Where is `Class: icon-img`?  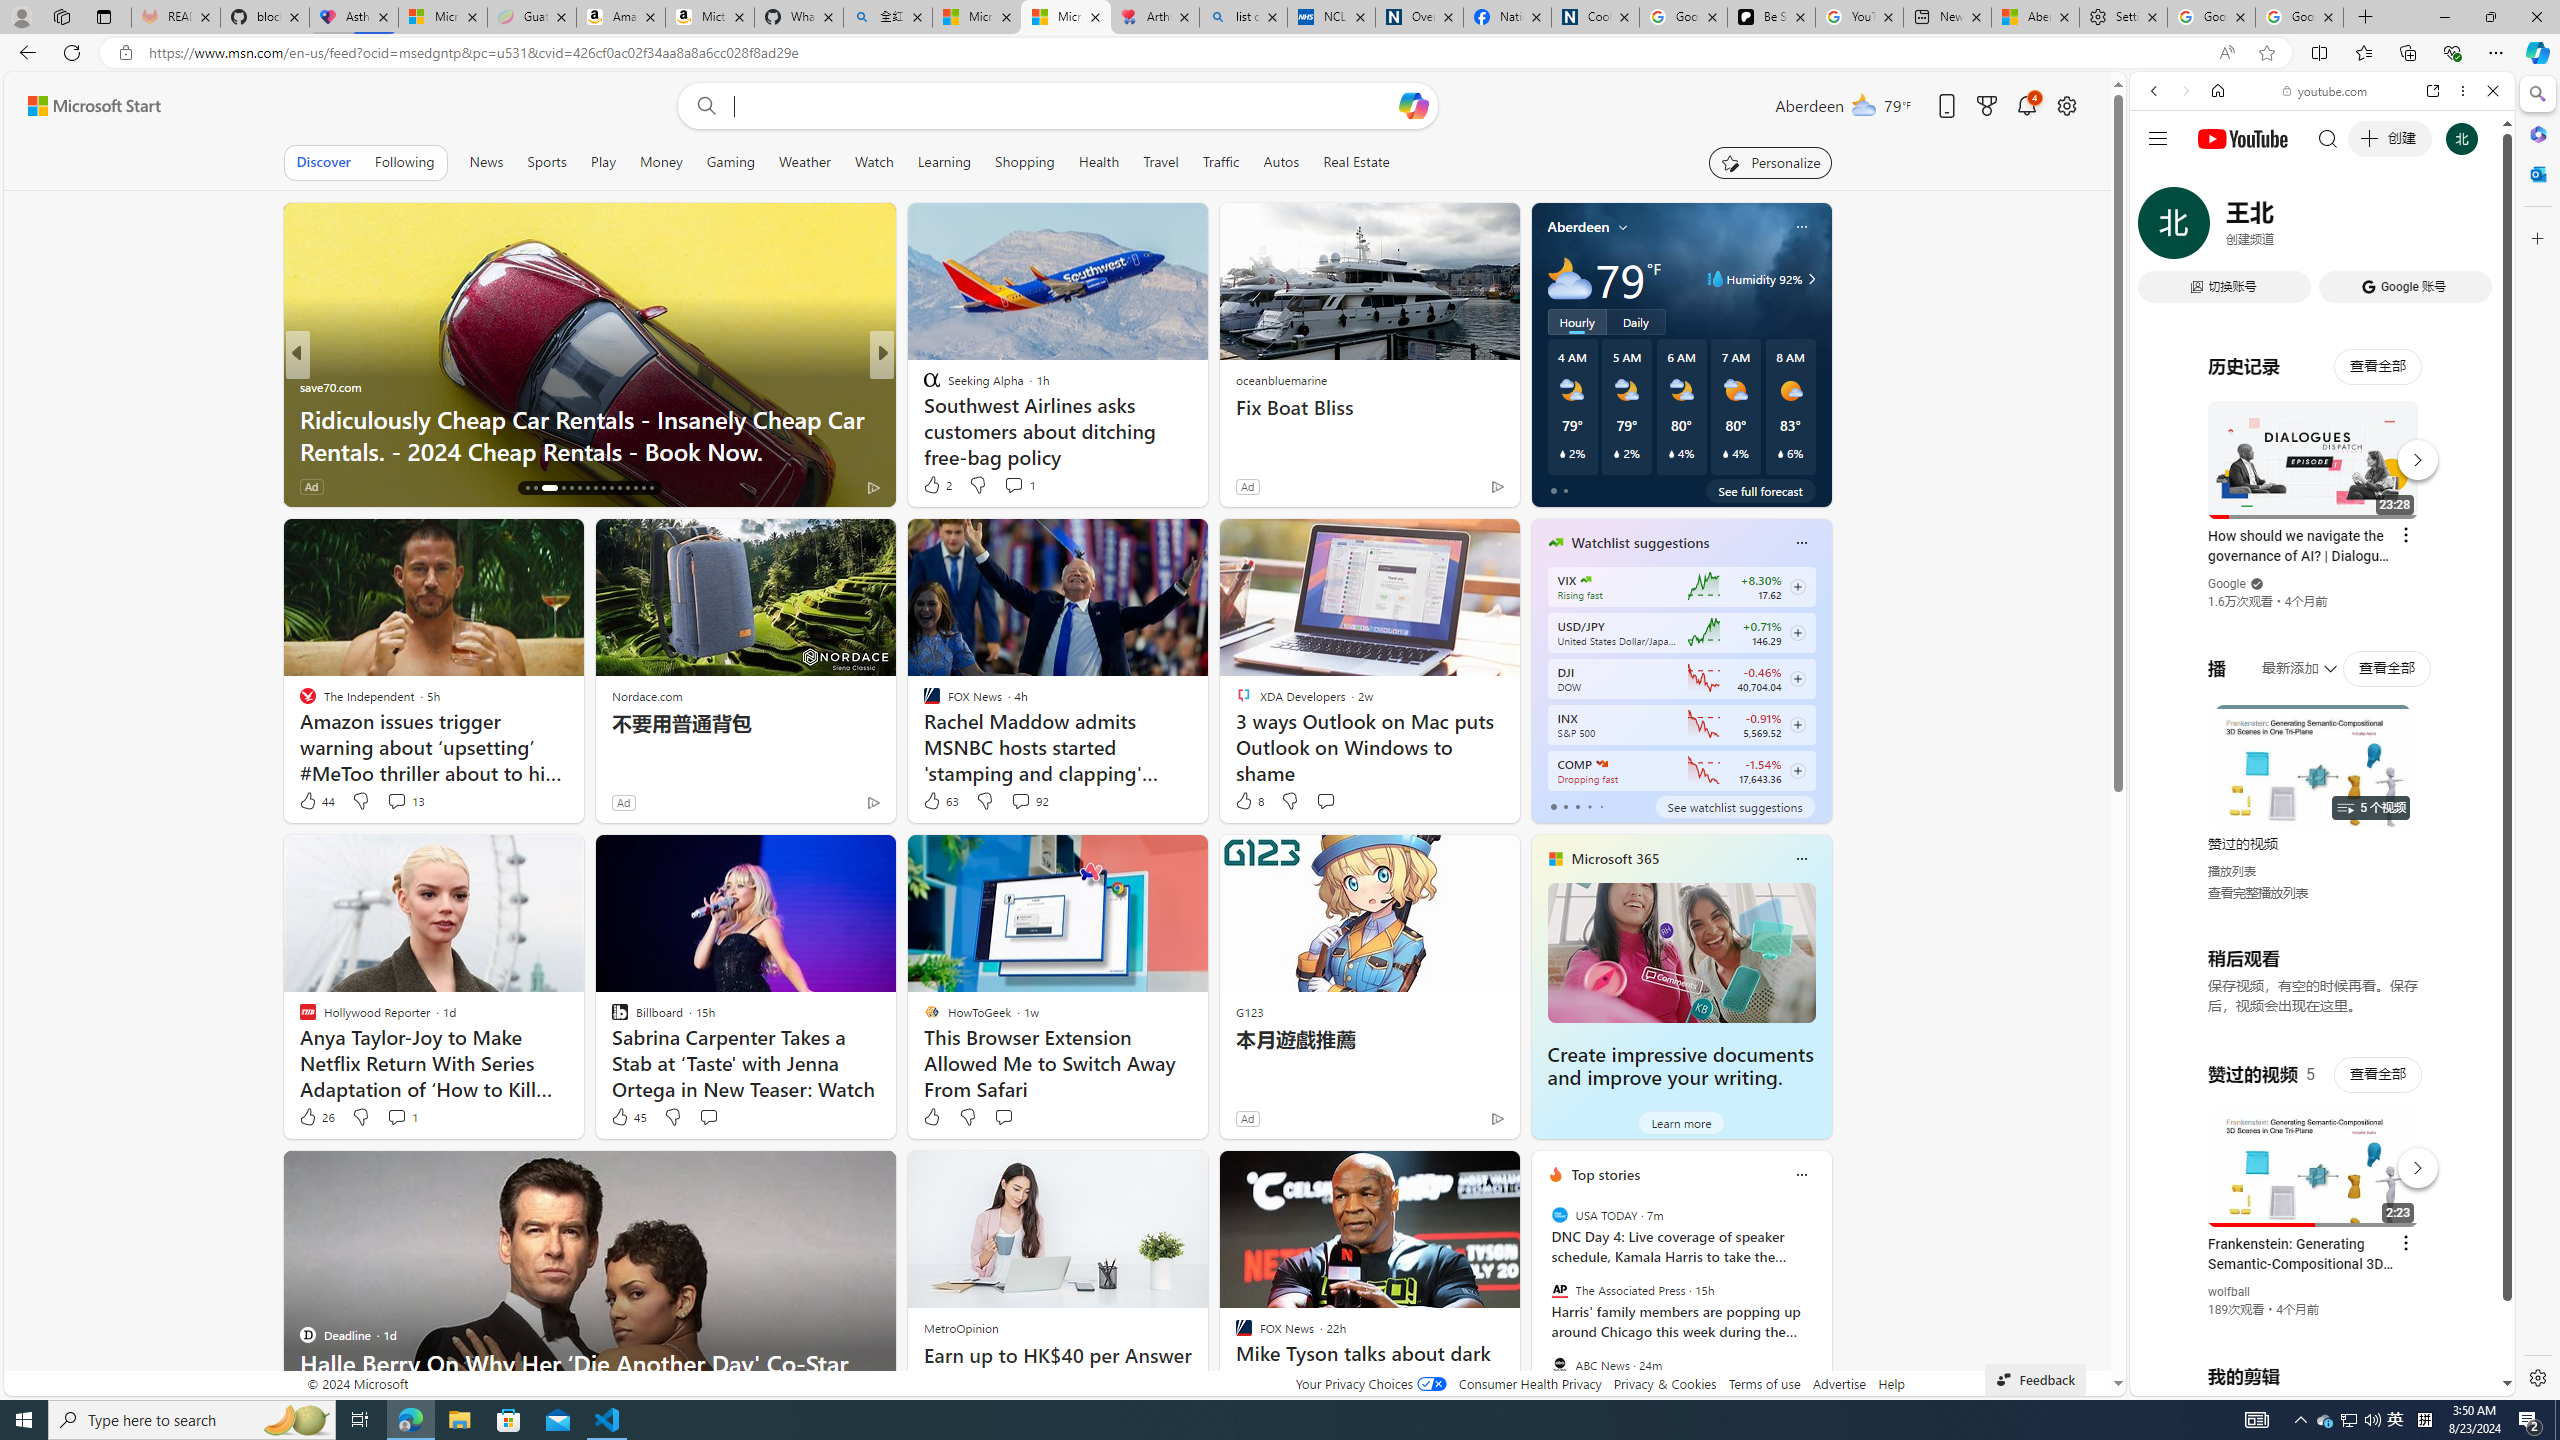 Class: icon-img is located at coordinates (1800, 1174).